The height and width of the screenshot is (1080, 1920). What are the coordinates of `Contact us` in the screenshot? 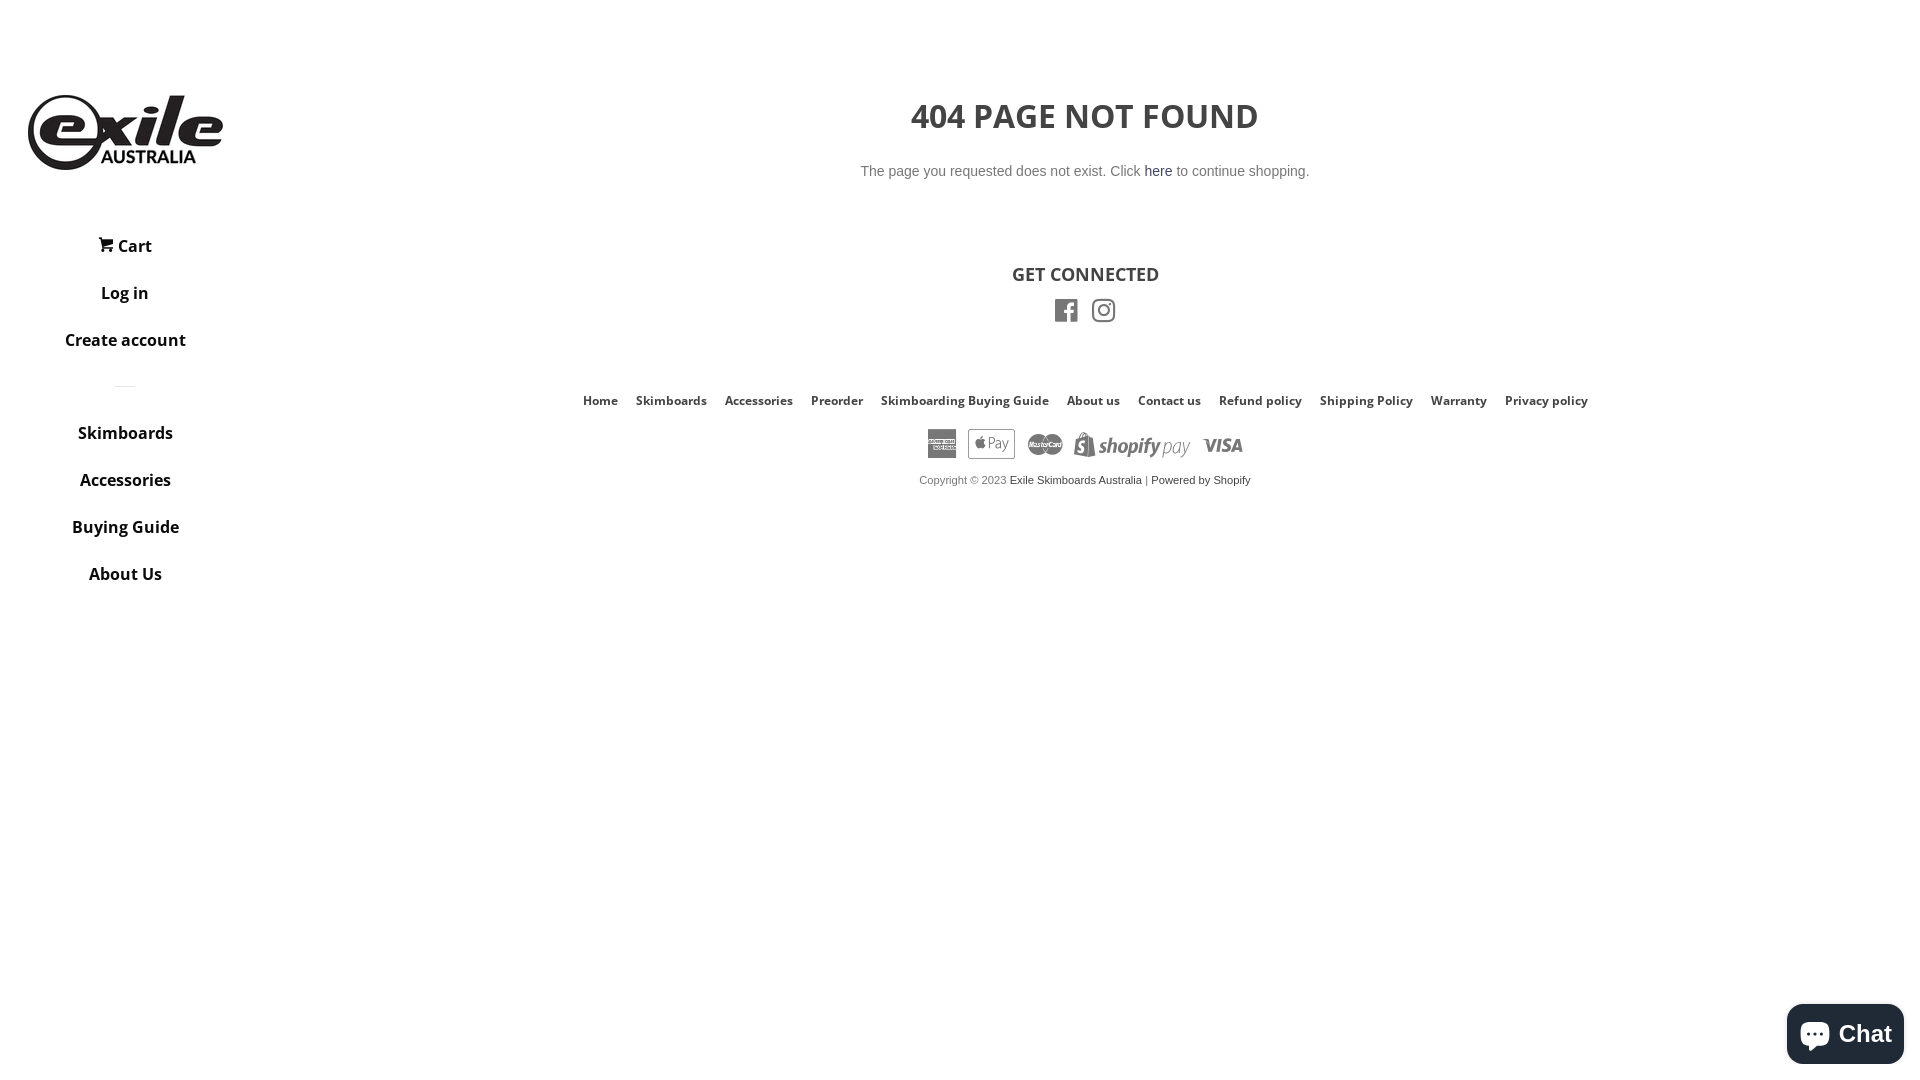 It's located at (1170, 400).